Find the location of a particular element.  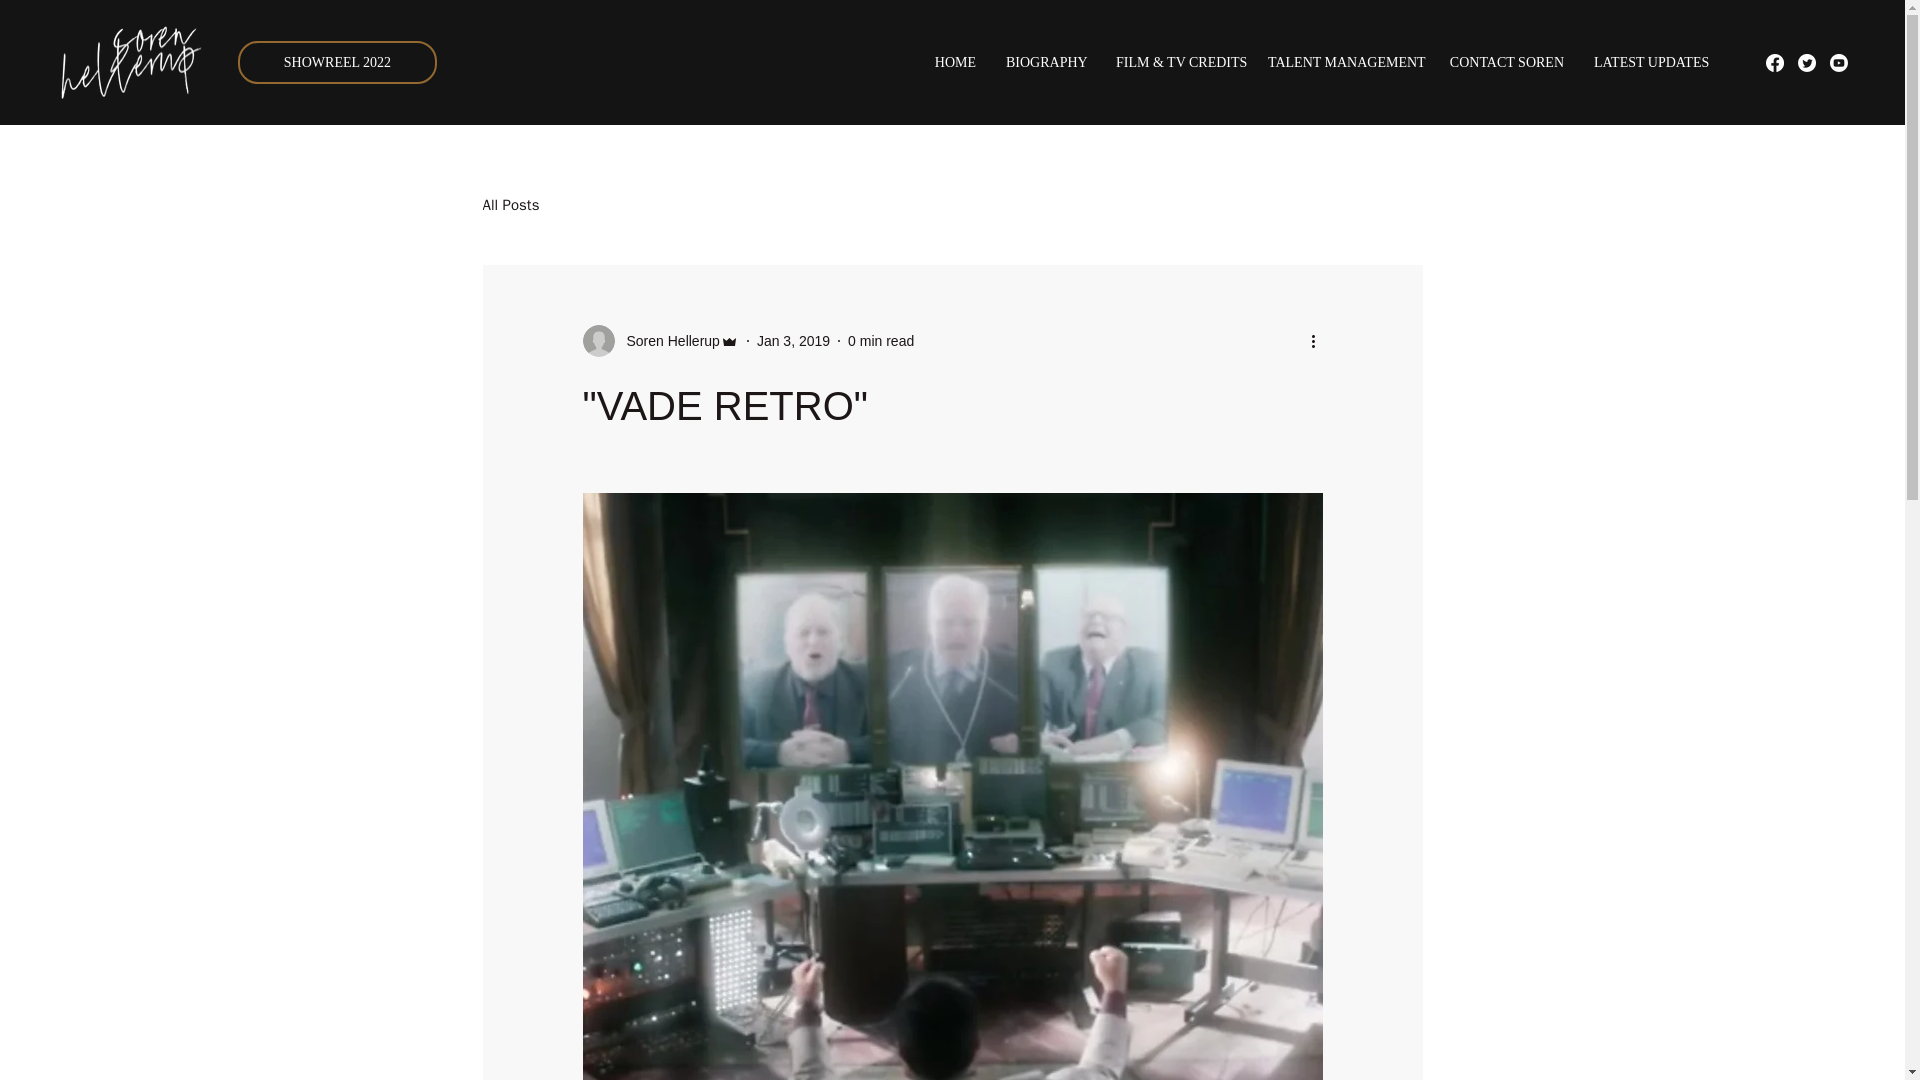

All Posts is located at coordinates (510, 204).